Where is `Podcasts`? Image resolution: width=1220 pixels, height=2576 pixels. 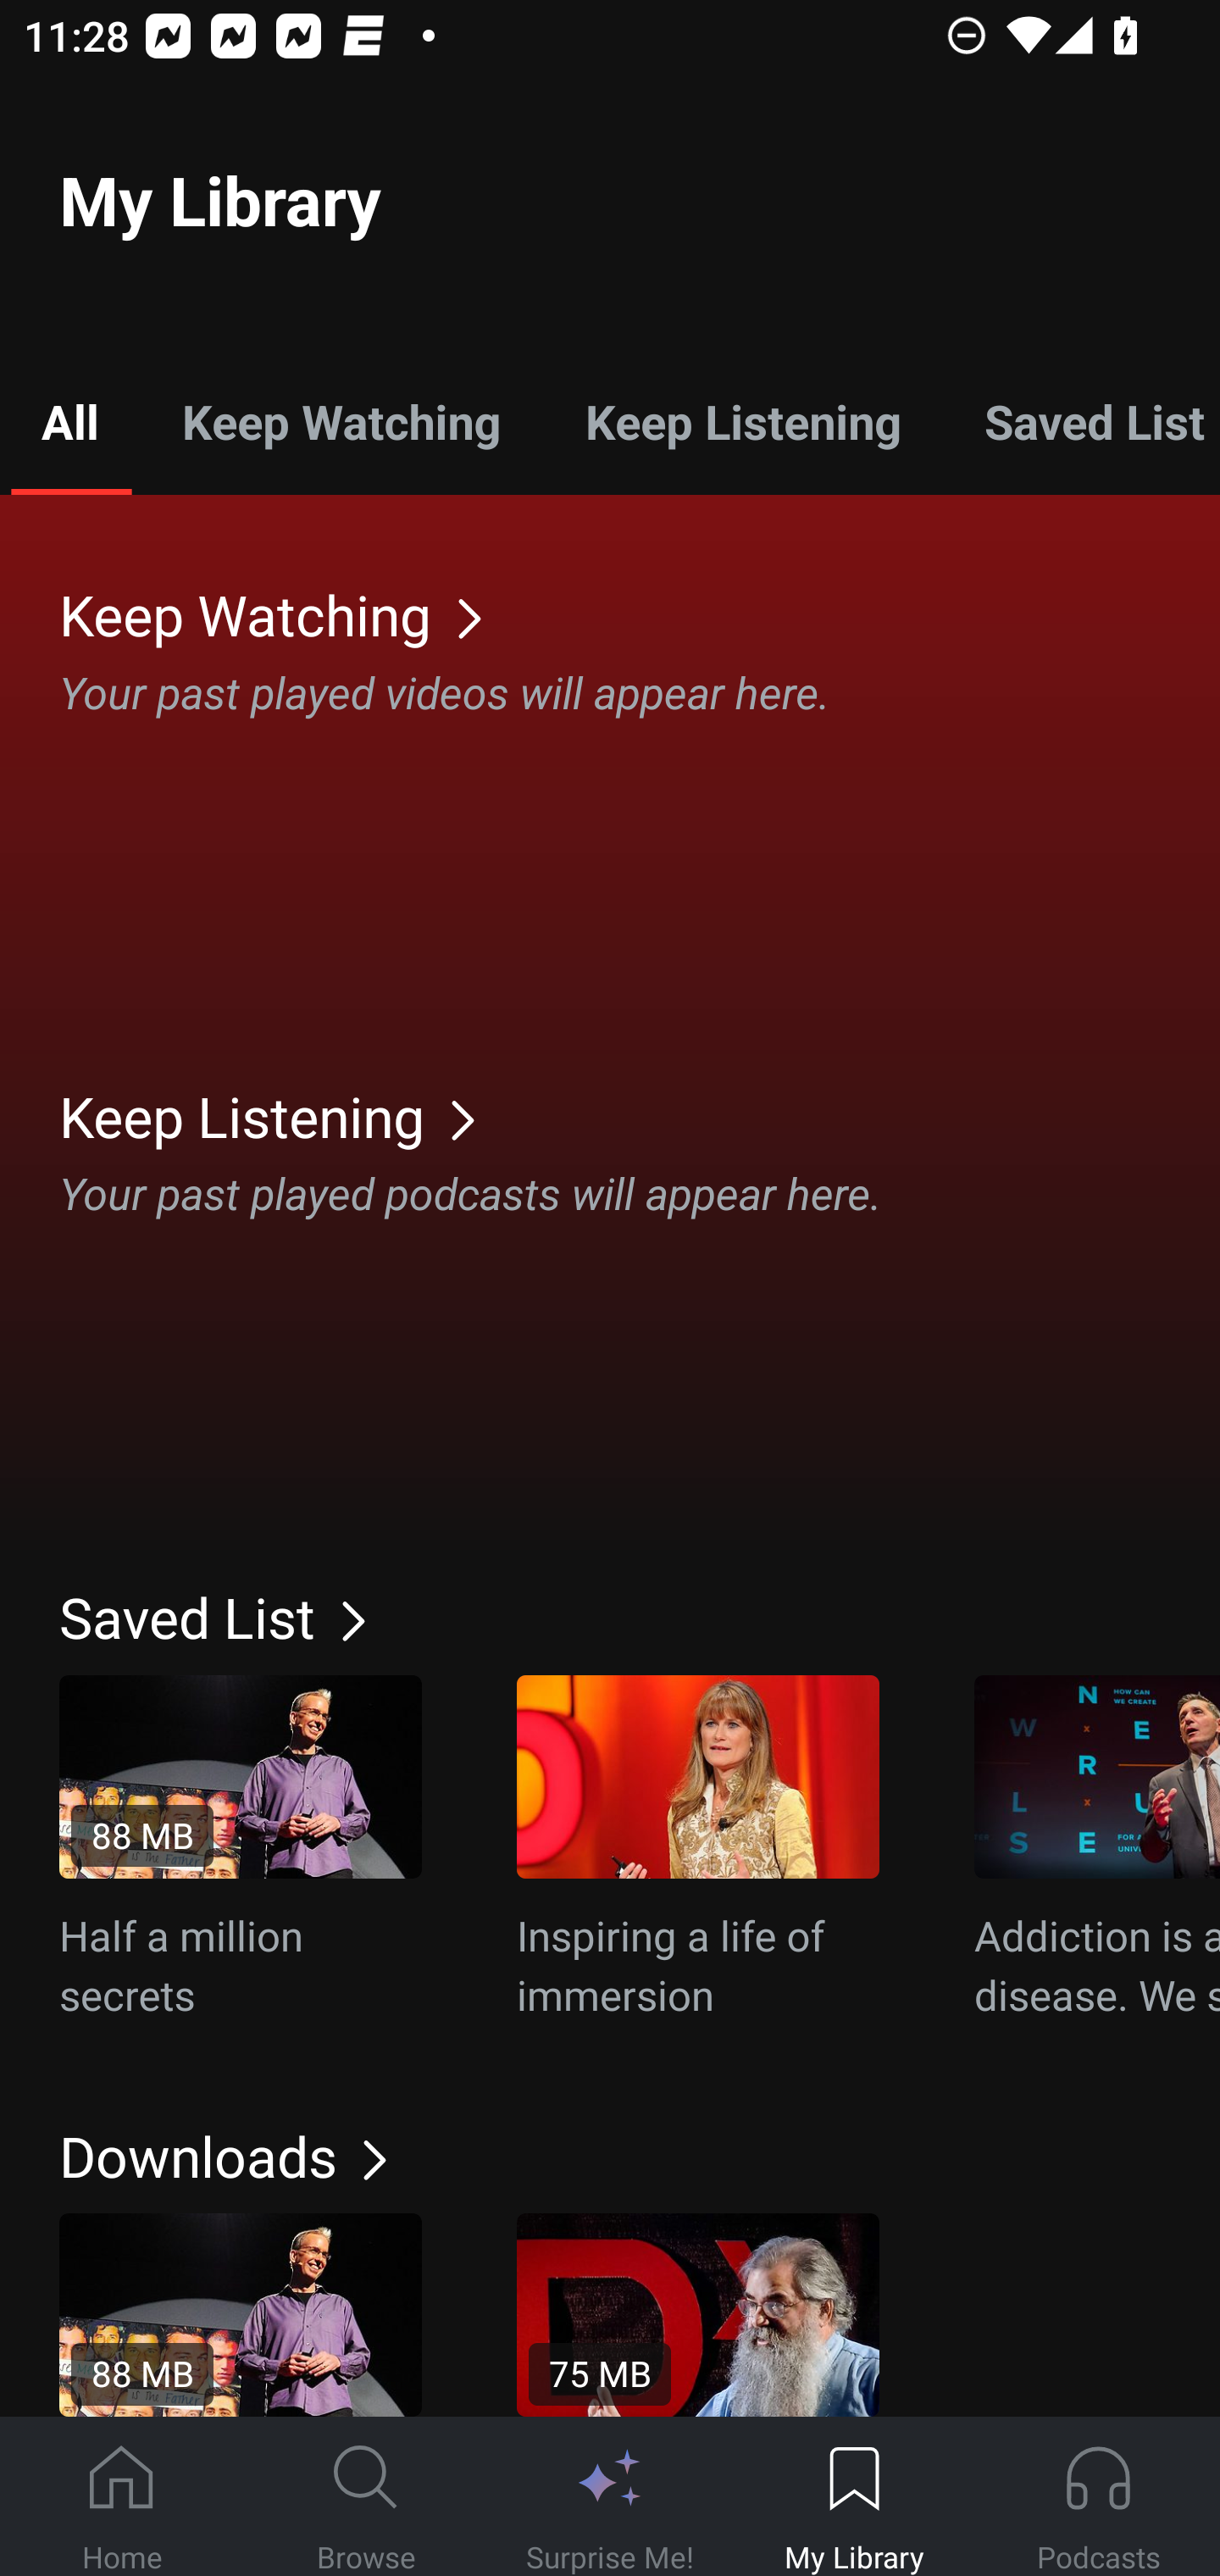 Podcasts is located at coordinates (1098, 2497).